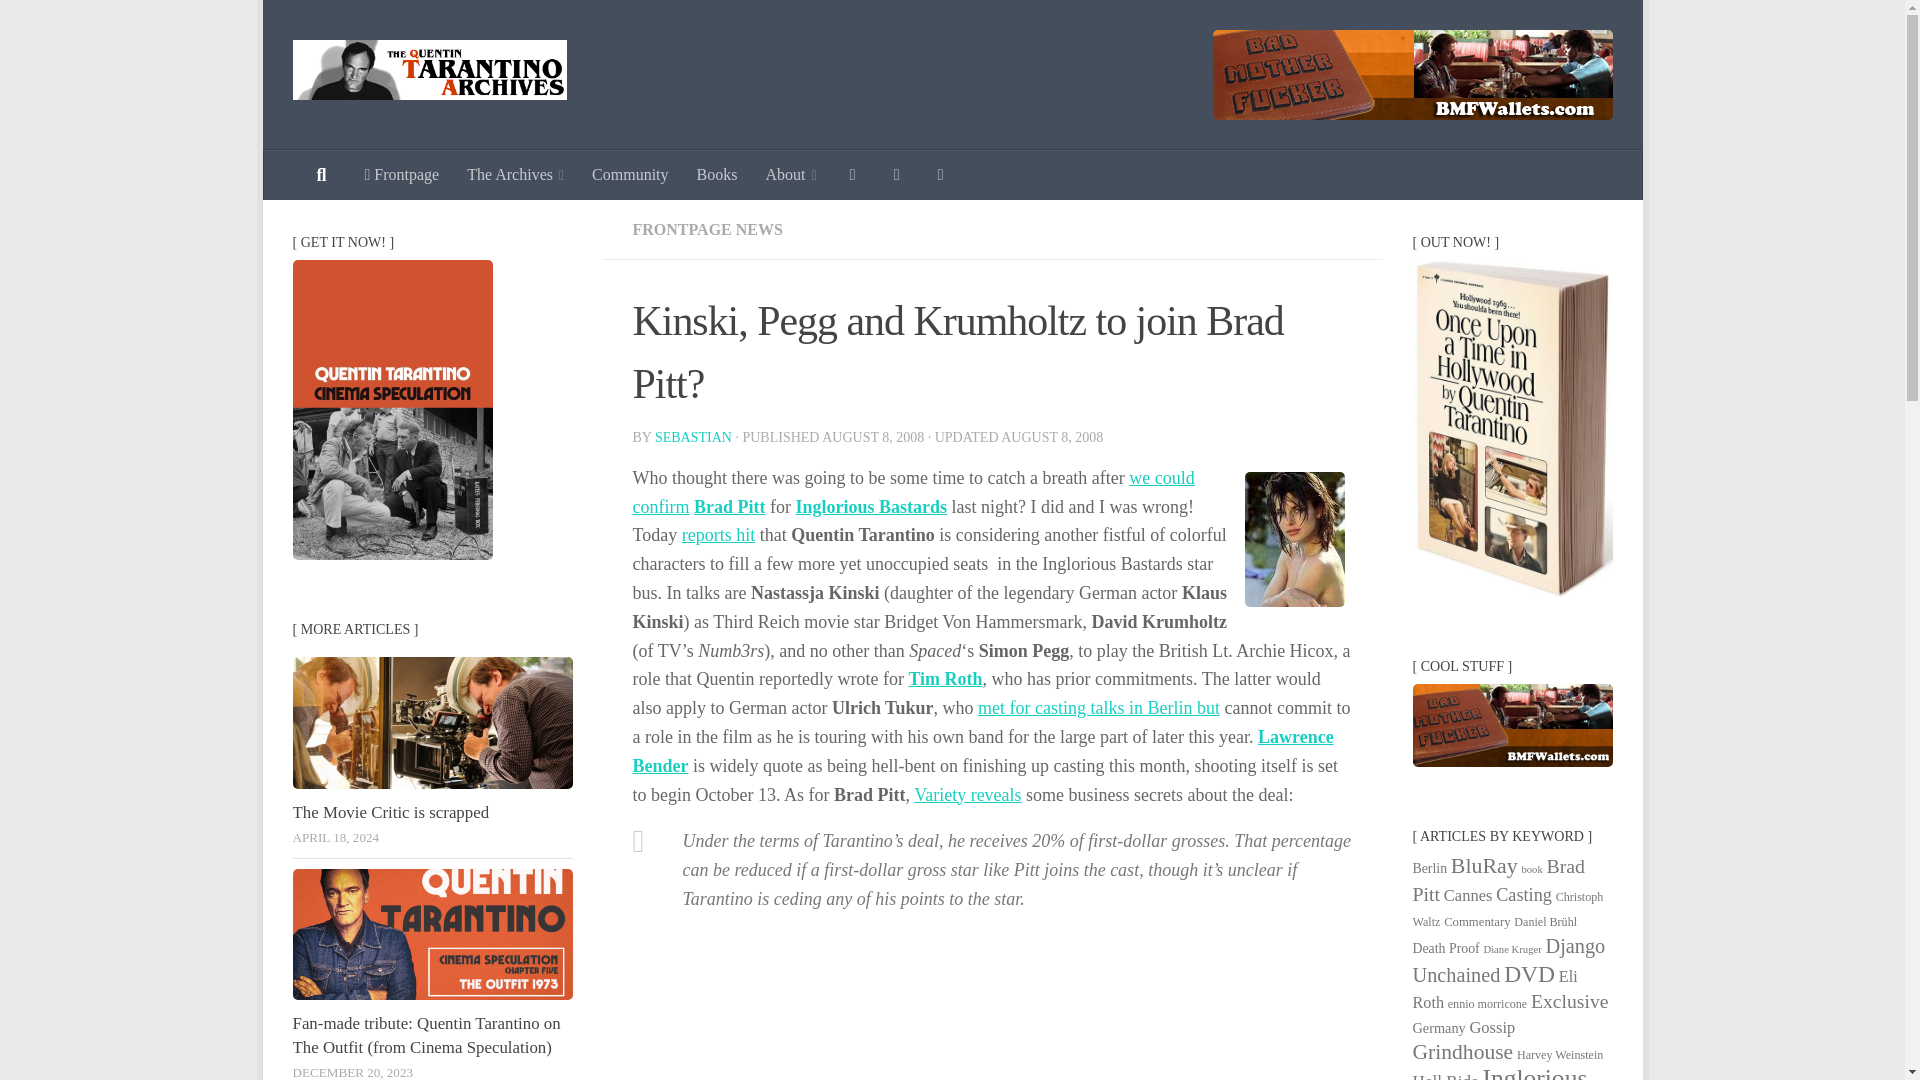  What do you see at coordinates (1098, 708) in the screenshot?
I see `met for casting talks in Berlin but` at bounding box center [1098, 708].